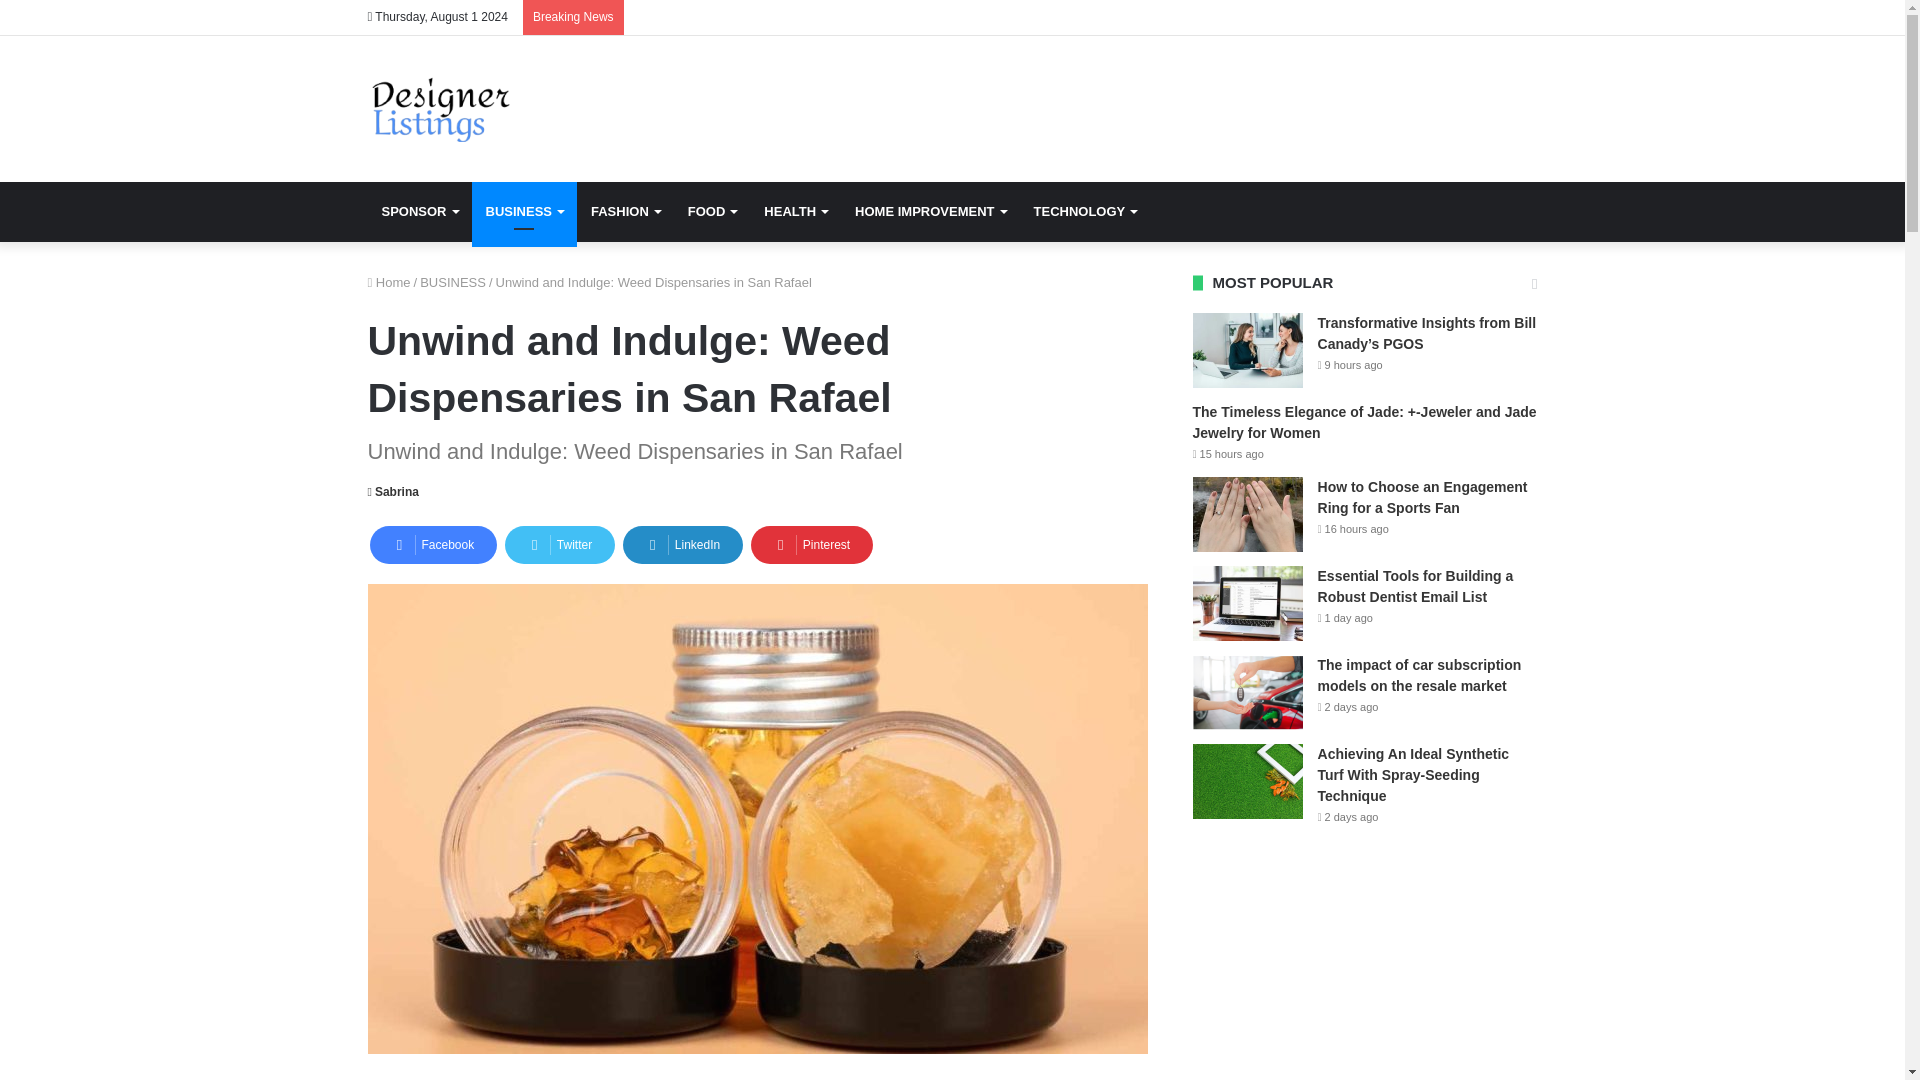 The image size is (1920, 1080). What do you see at coordinates (452, 282) in the screenshot?
I see `BUSINESS` at bounding box center [452, 282].